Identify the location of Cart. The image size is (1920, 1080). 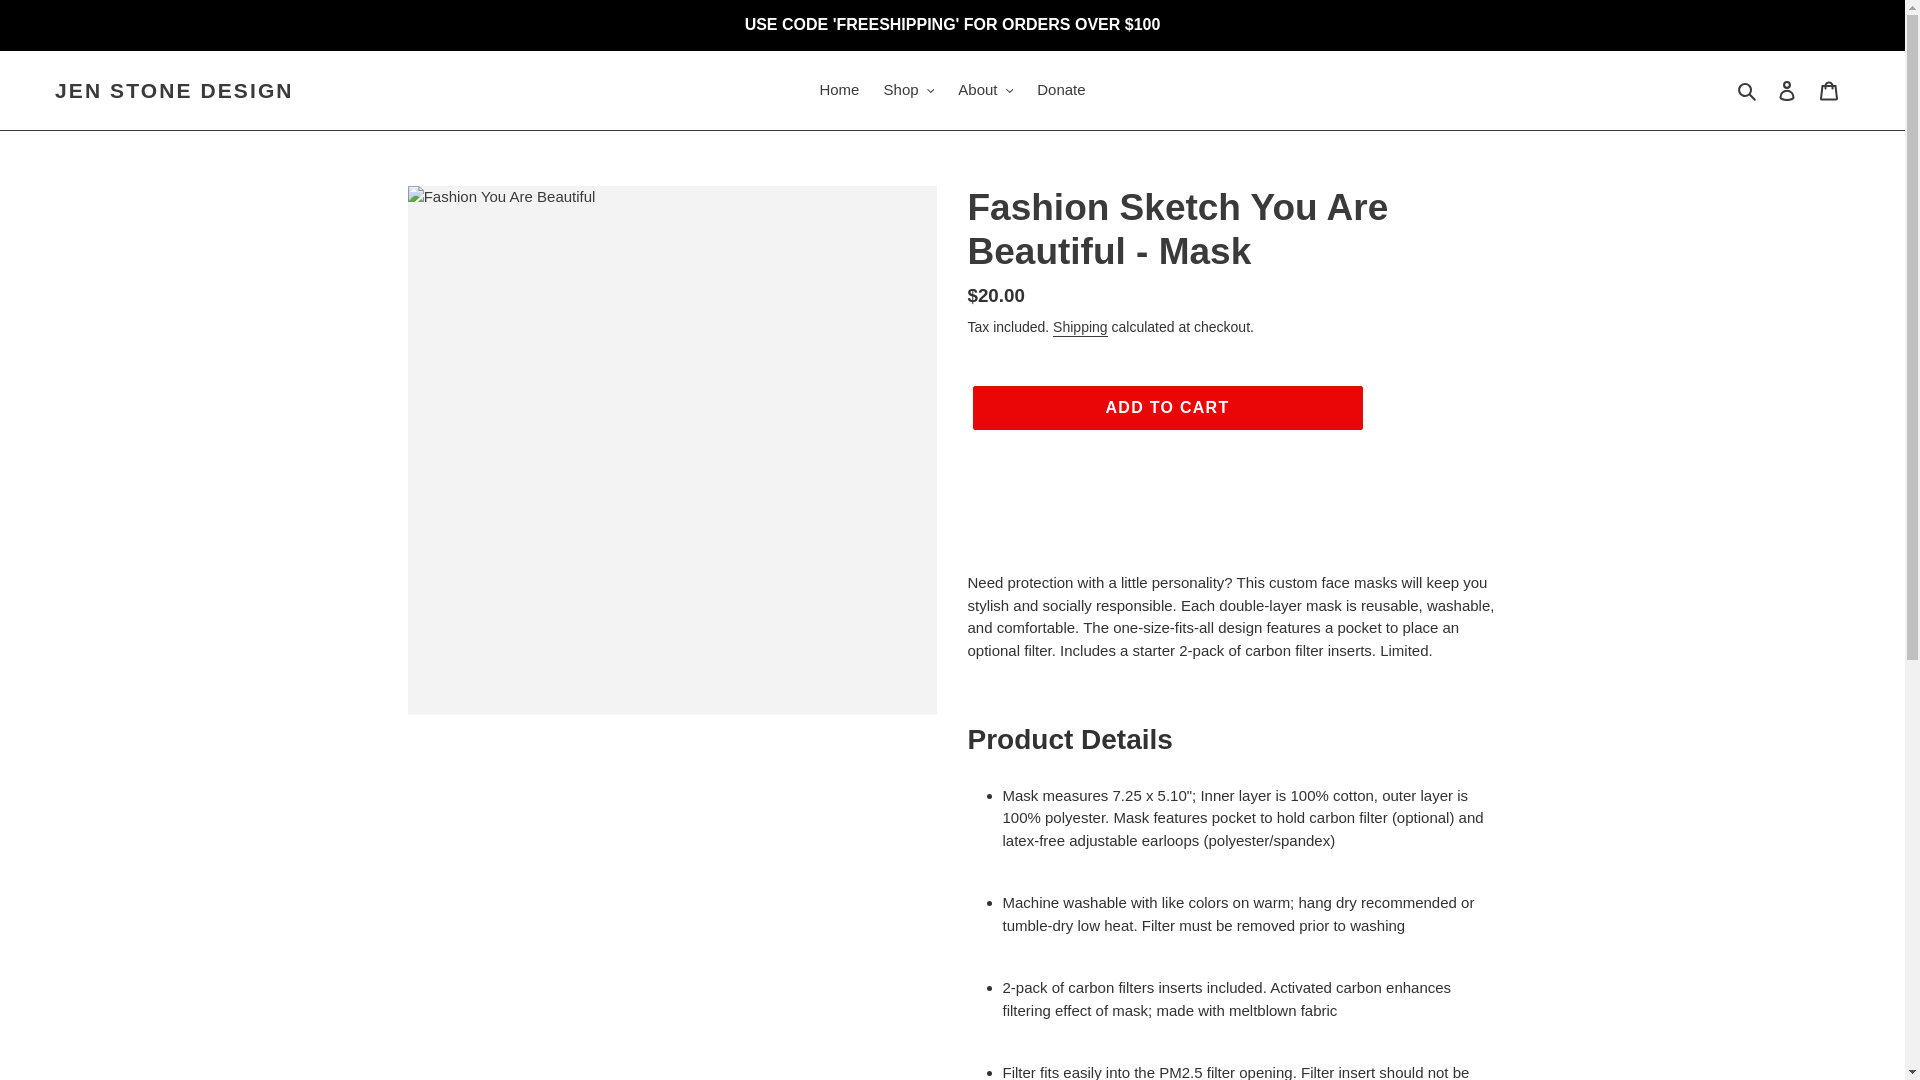
(1829, 90).